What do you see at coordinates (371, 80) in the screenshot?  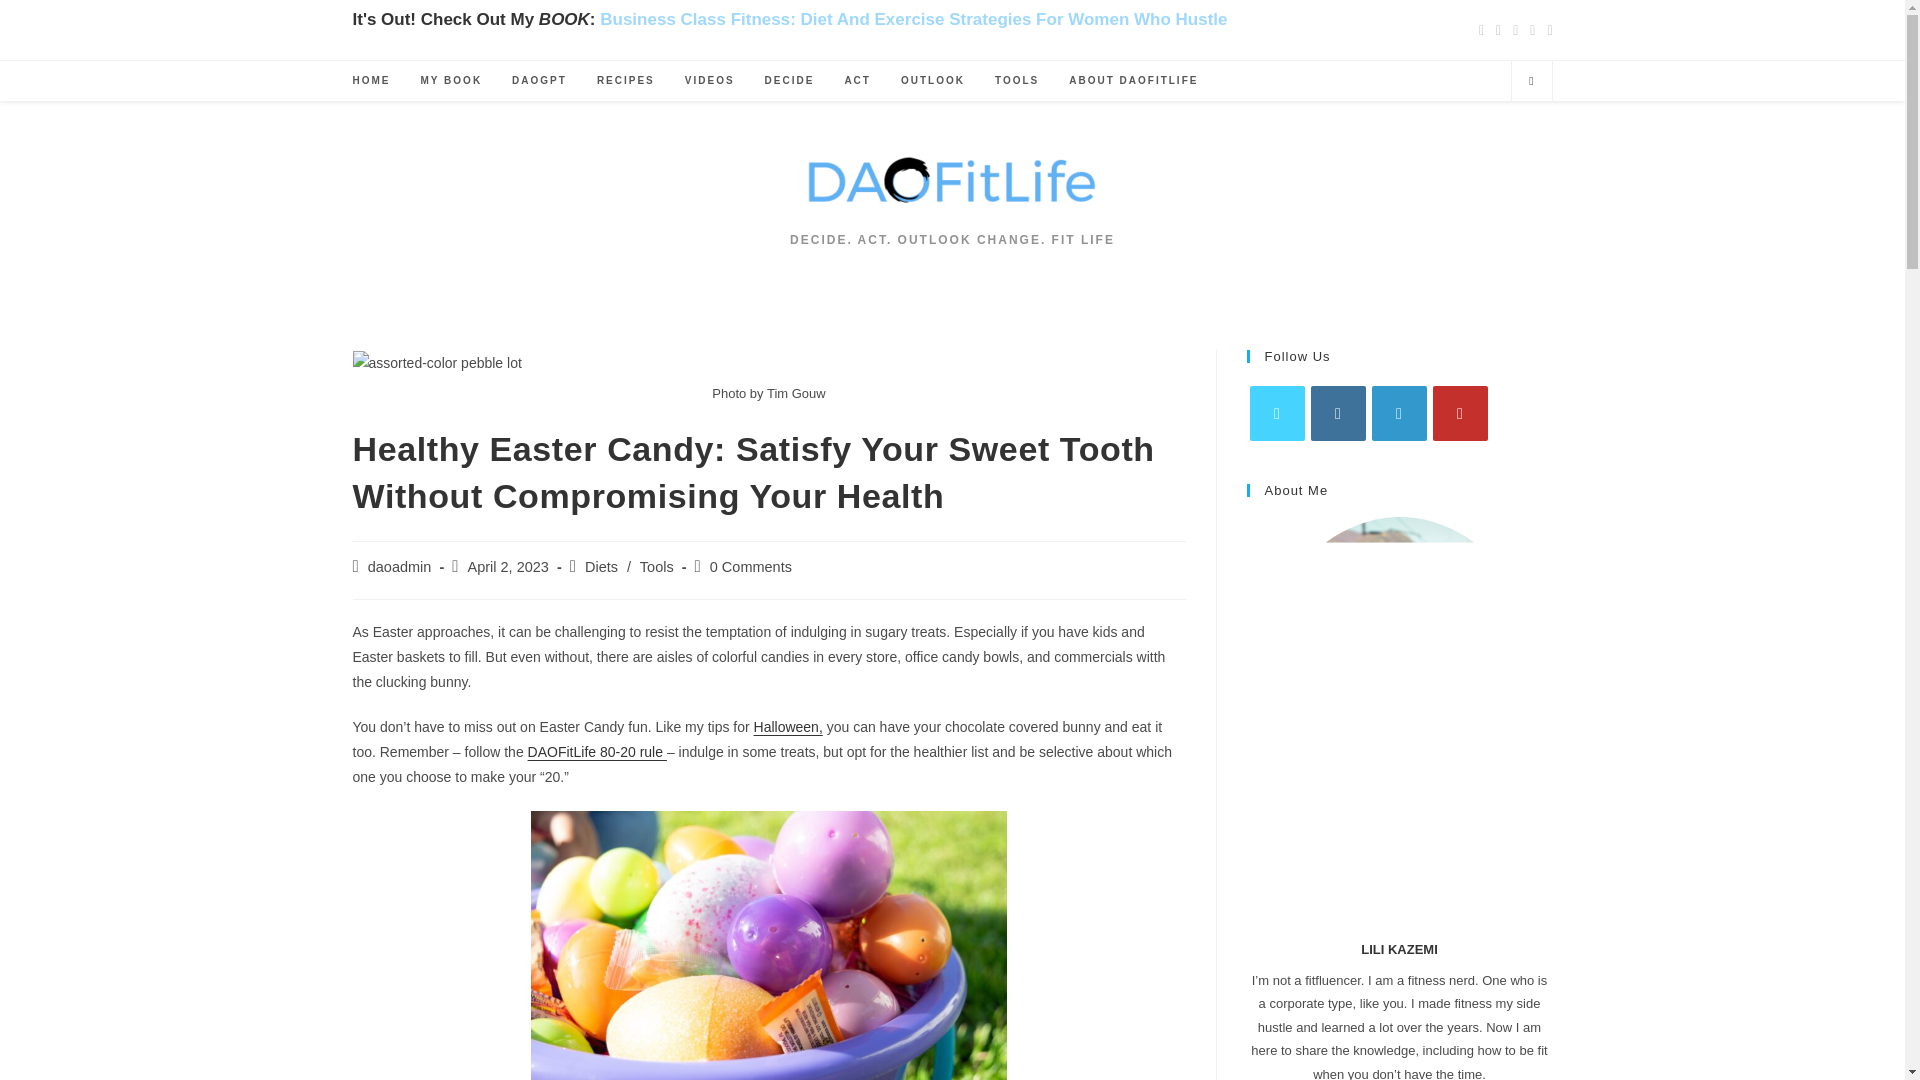 I see `HOME` at bounding box center [371, 80].